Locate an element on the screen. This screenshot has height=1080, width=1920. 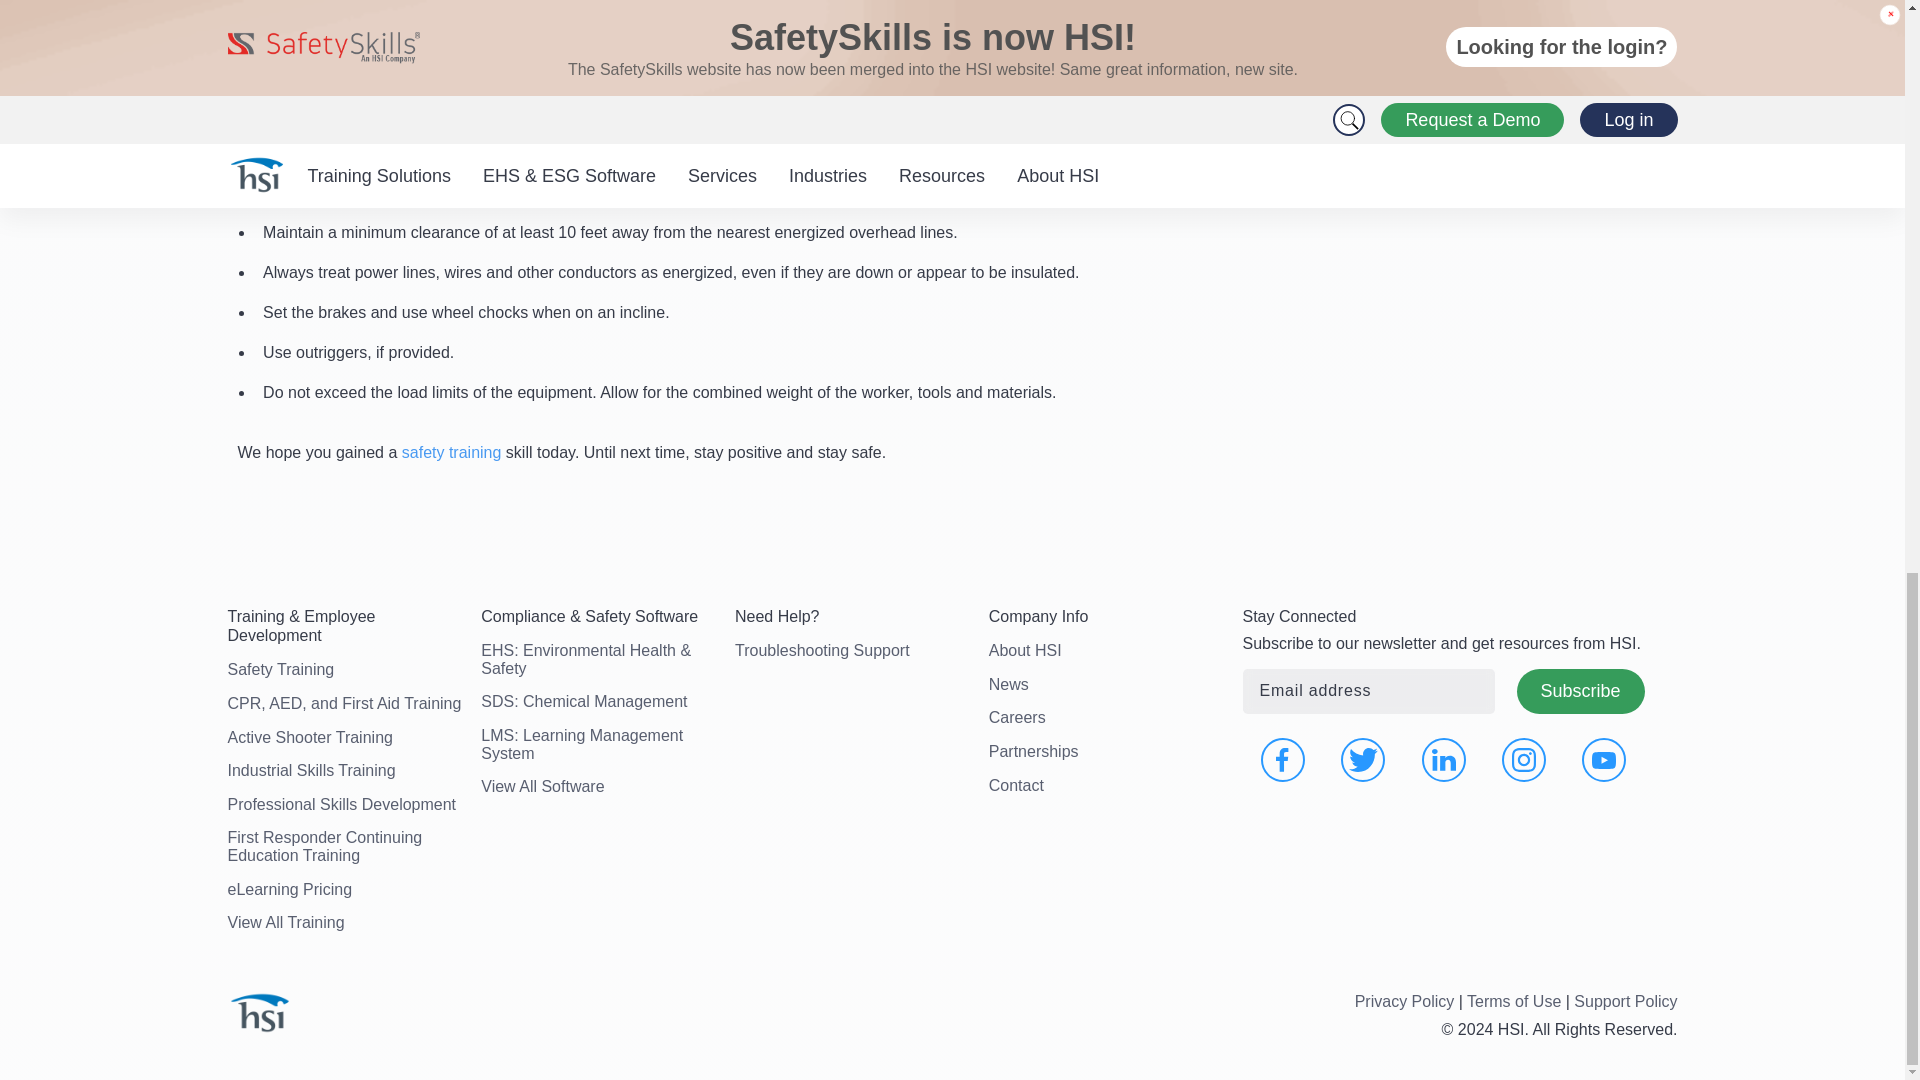
Opens in a new window is located at coordinates (1604, 759).